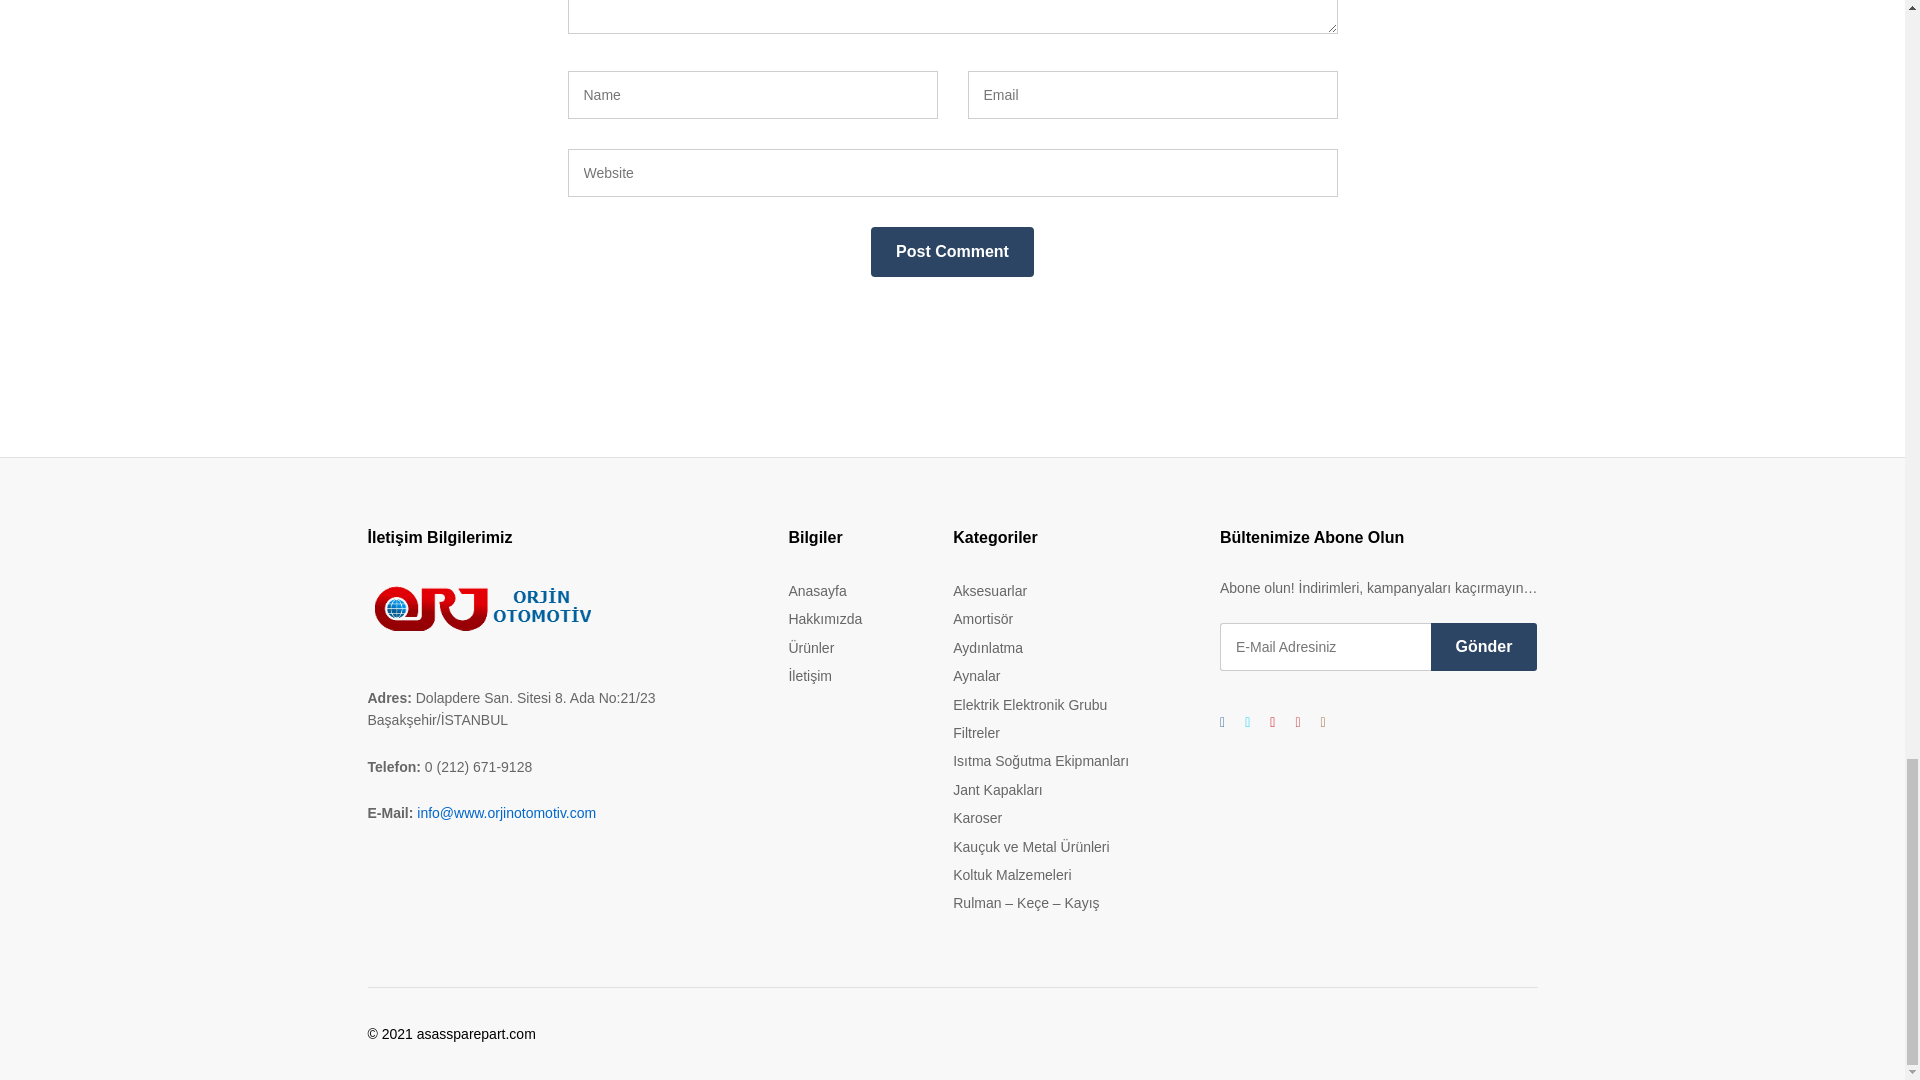  Describe the element at coordinates (952, 251) in the screenshot. I see `Post Comment` at that location.